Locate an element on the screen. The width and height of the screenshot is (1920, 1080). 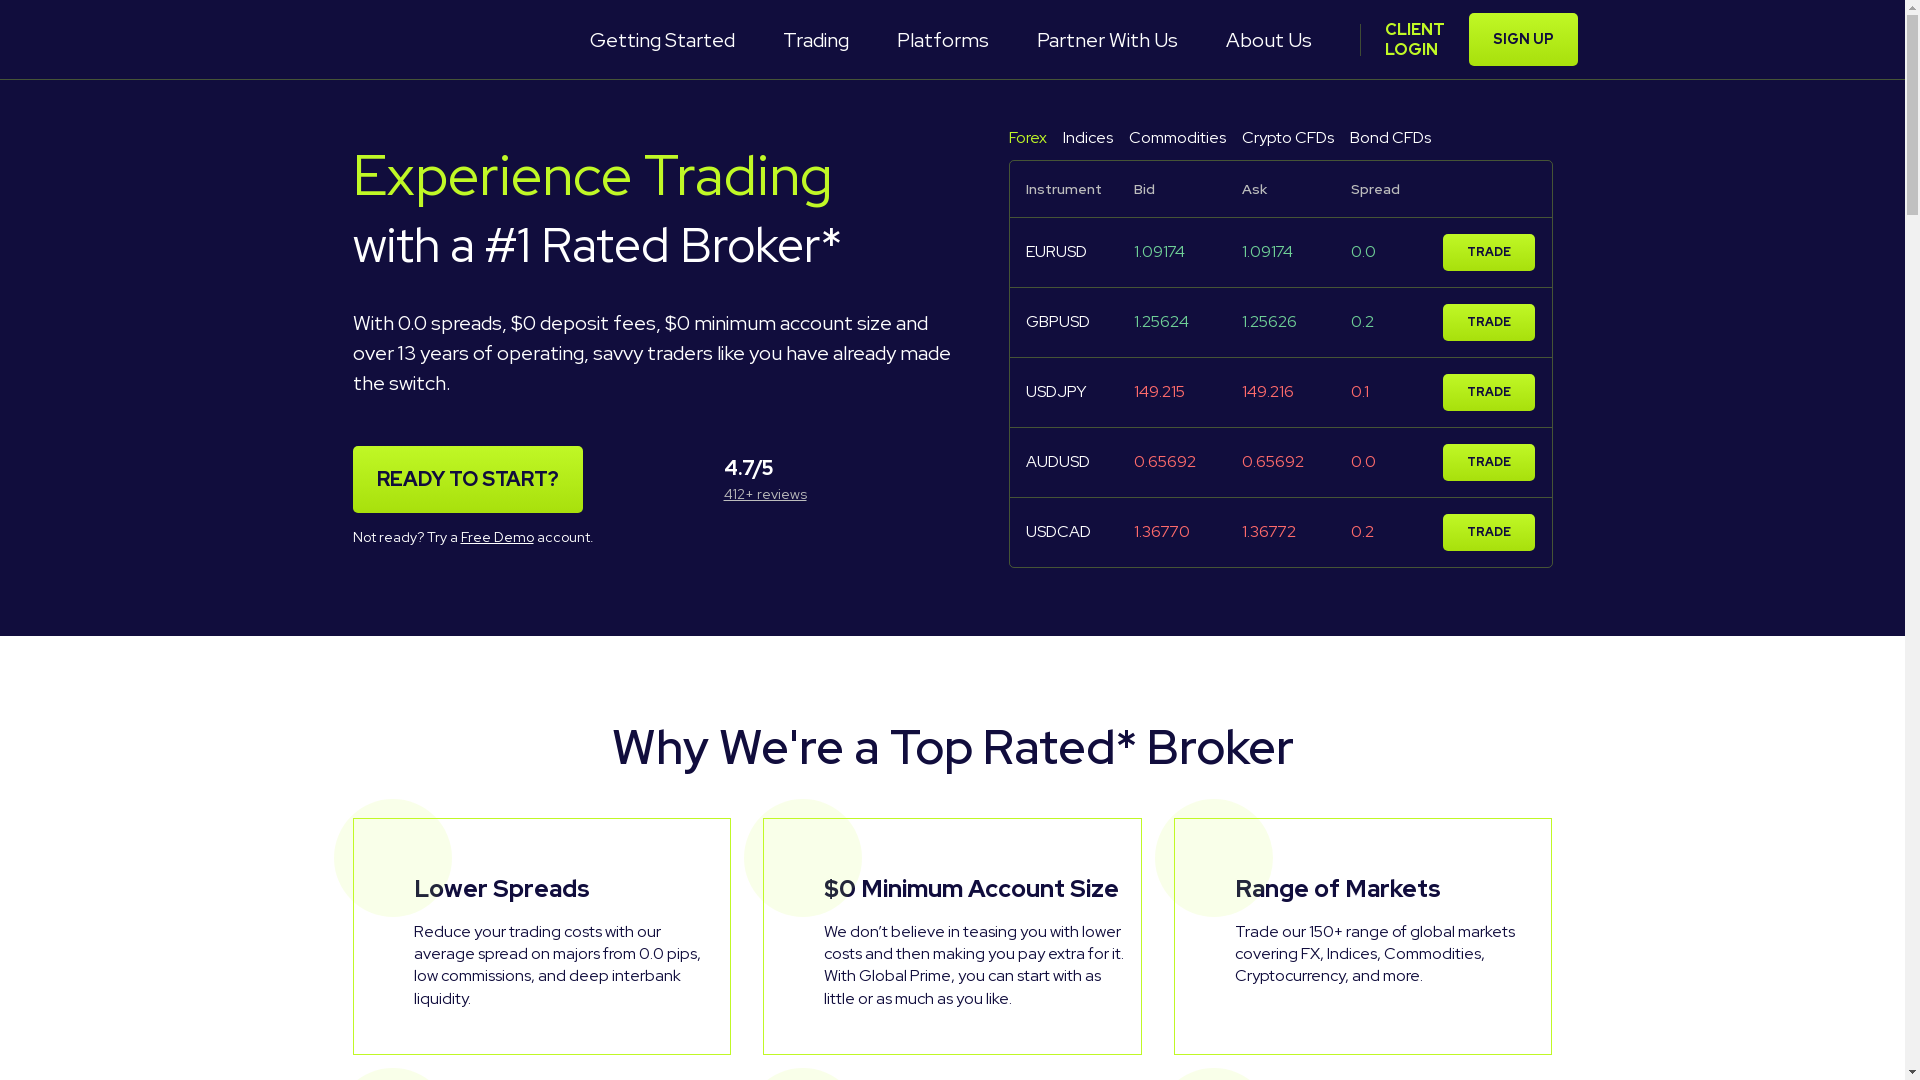
TRADE is located at coordinates (1489, 252).